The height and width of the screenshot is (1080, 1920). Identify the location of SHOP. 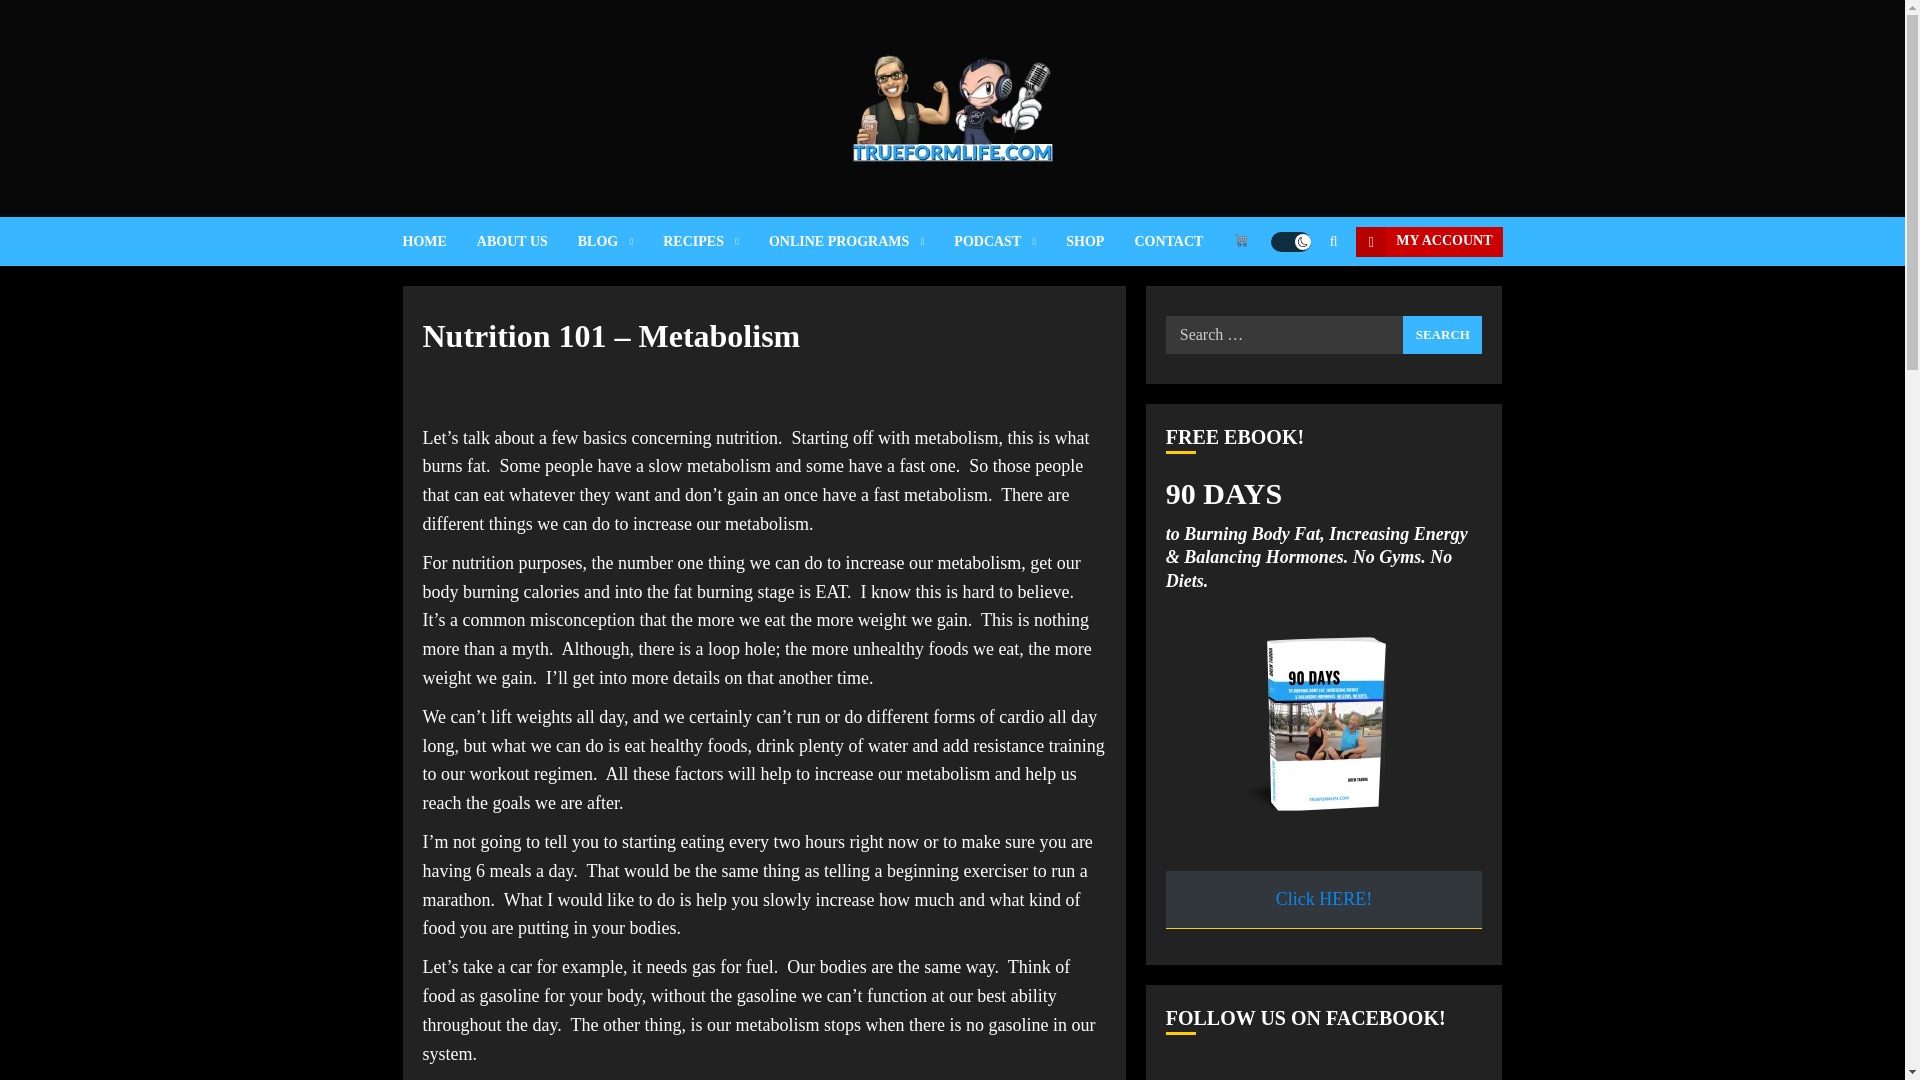
(1100, 241).